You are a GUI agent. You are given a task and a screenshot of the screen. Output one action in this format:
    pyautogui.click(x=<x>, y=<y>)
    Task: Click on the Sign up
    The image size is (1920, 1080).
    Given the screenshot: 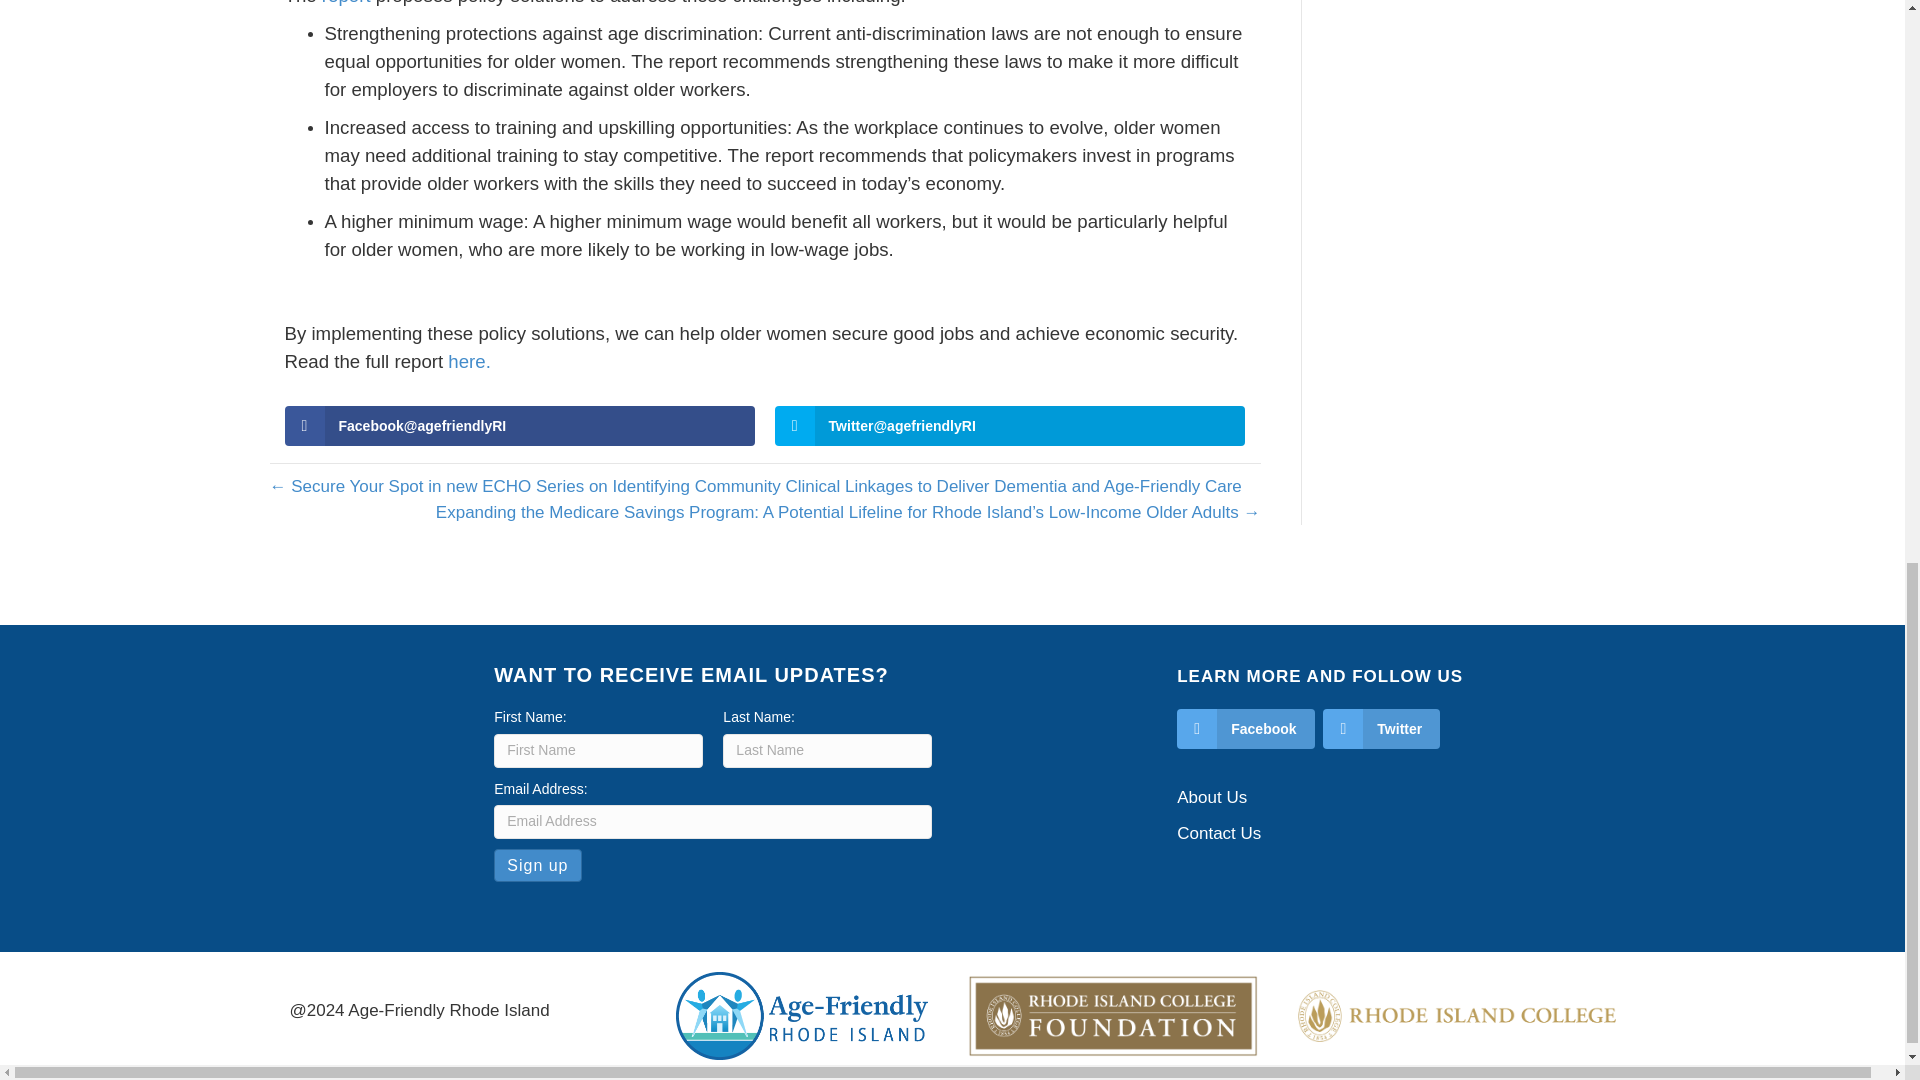 What is the action you would take?
    pyautogui.click(x=537, y=865)
    